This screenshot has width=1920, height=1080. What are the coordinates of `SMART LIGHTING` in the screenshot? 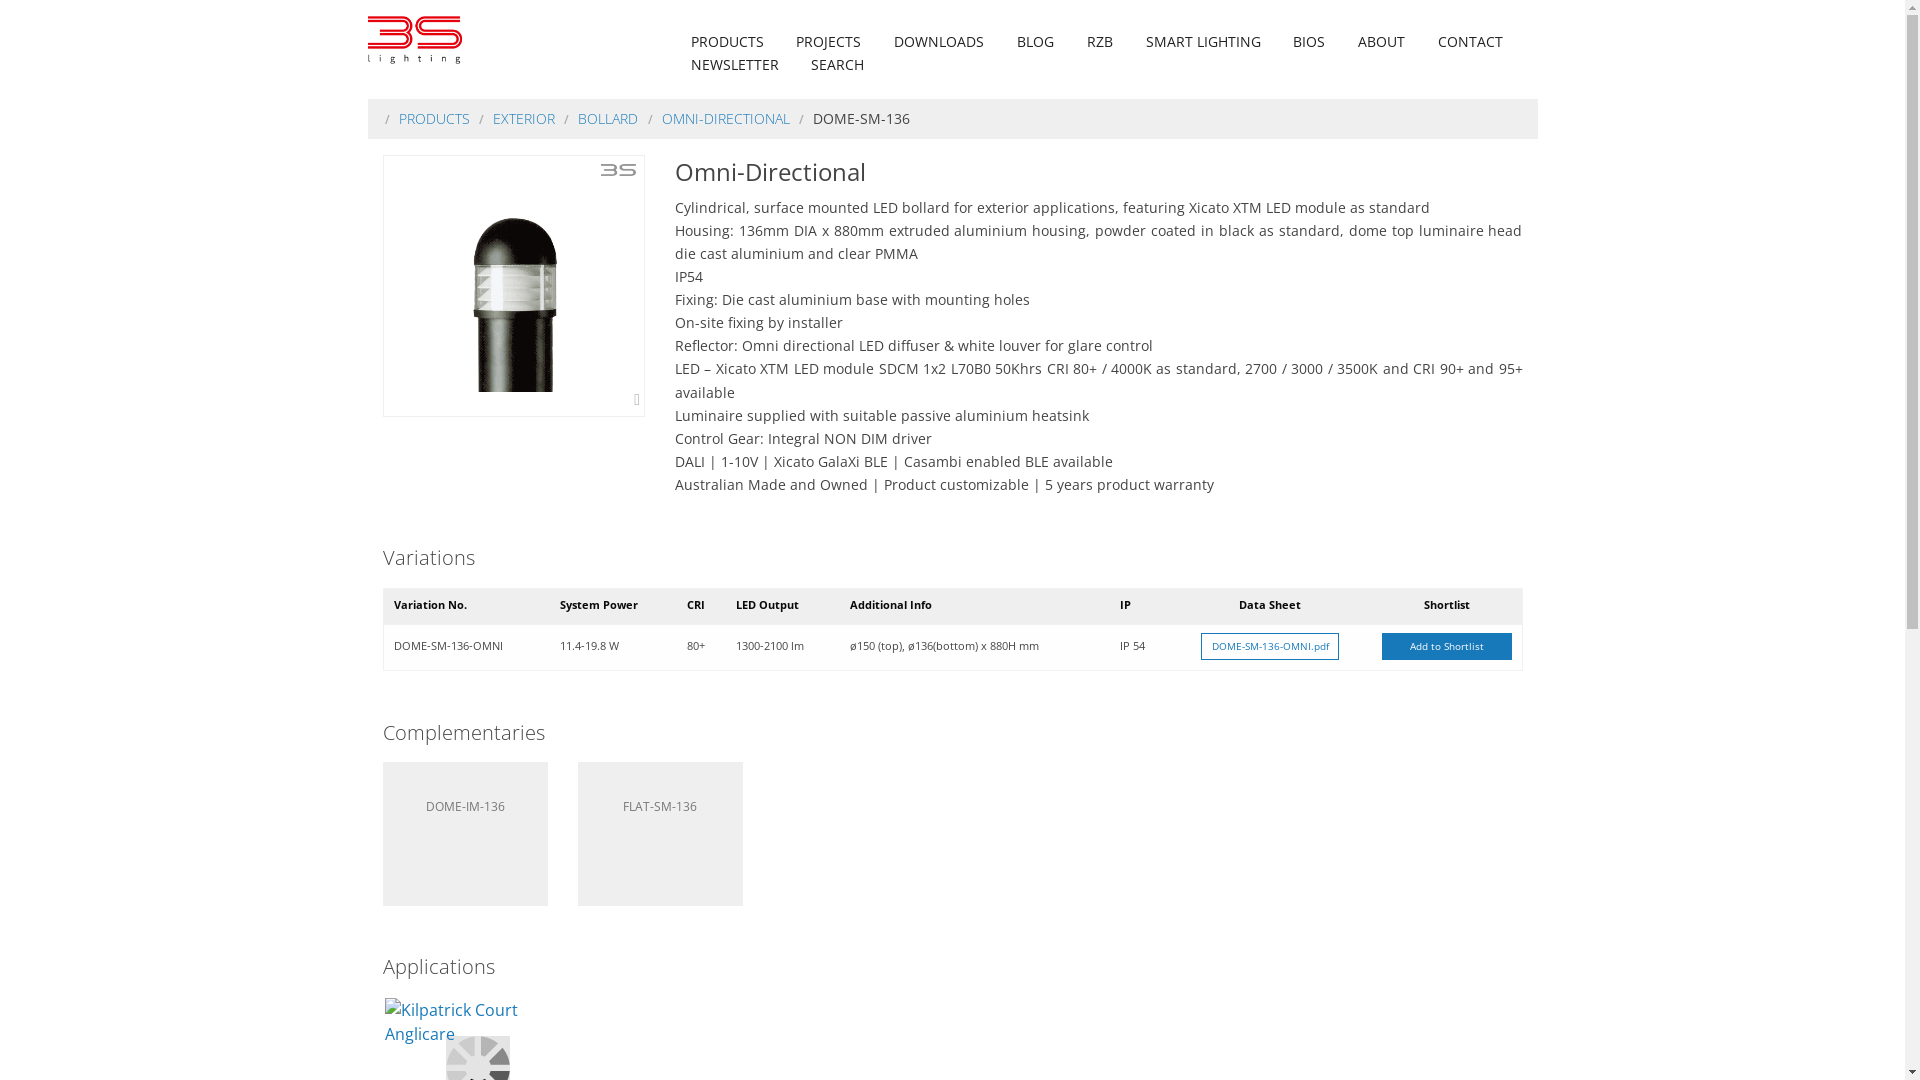 It's located at (1202, 42).